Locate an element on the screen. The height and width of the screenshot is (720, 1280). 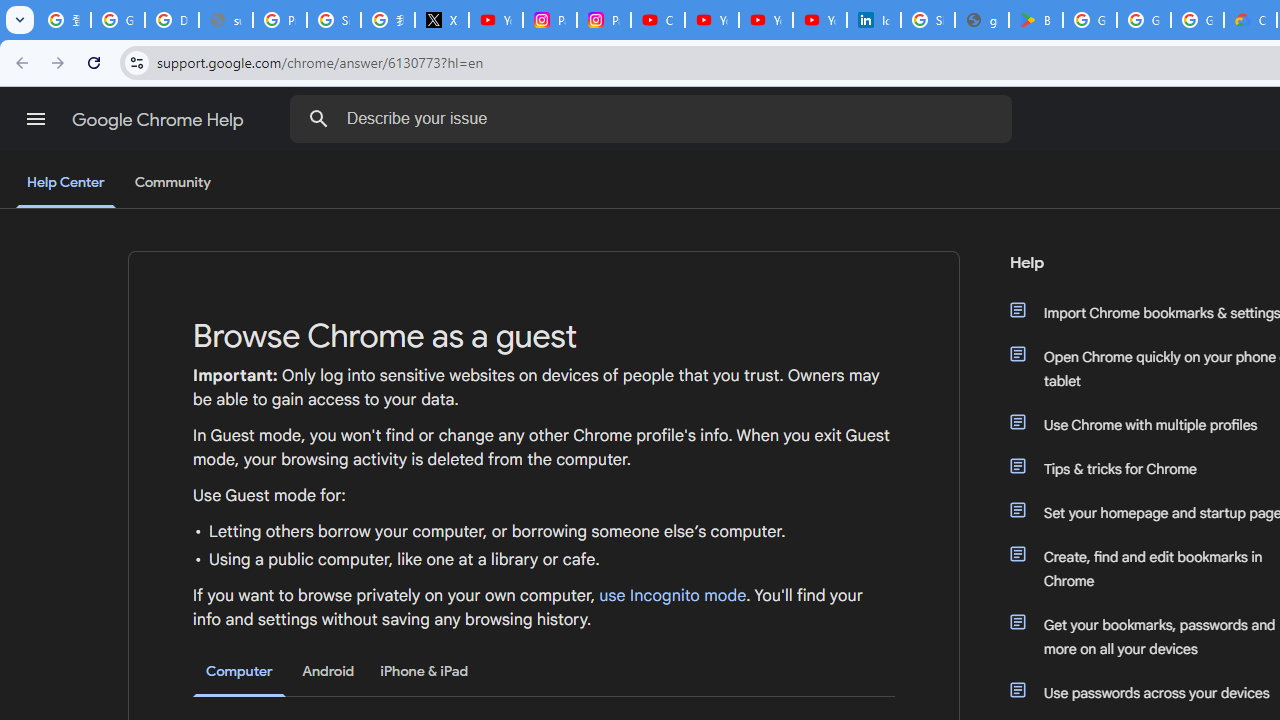
X is located at coordinates (441, 20).